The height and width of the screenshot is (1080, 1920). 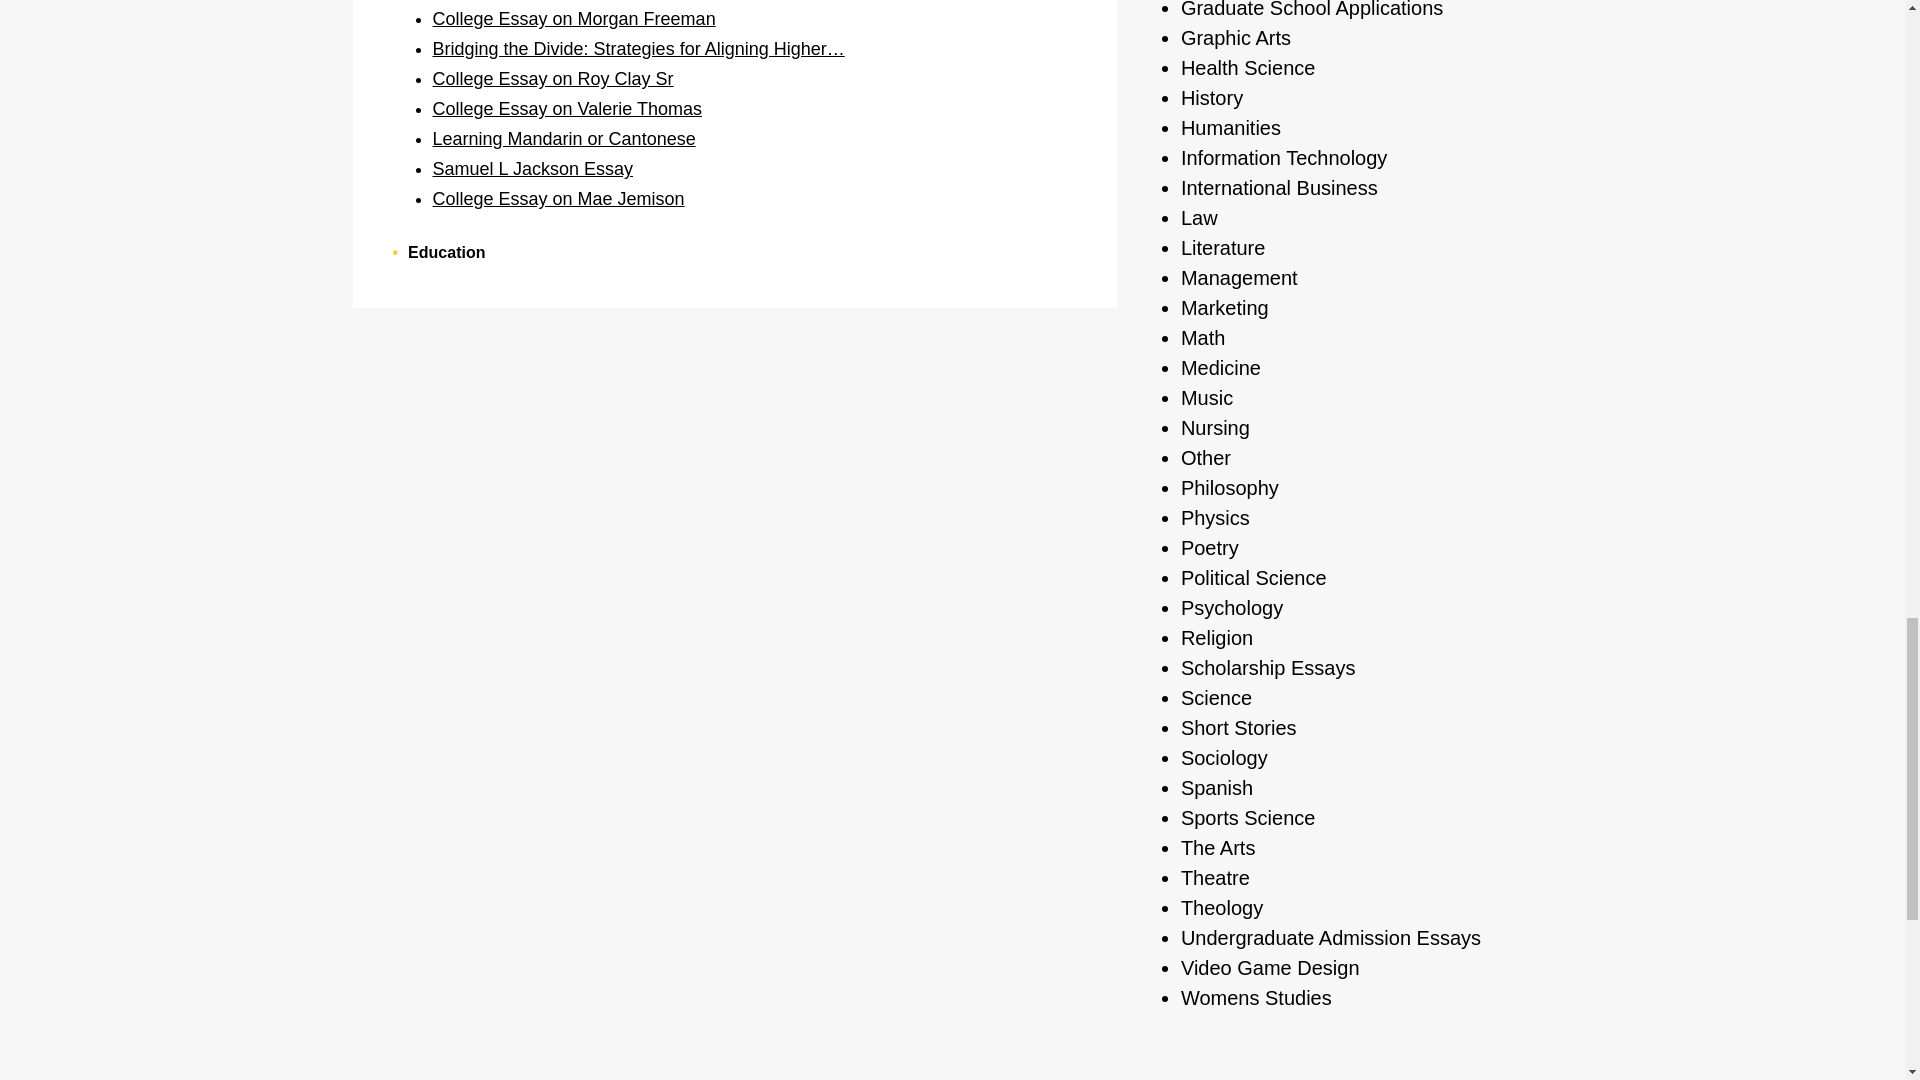 I want to click on College Essay on Morgan Freeman, so click(x=573, y=18).